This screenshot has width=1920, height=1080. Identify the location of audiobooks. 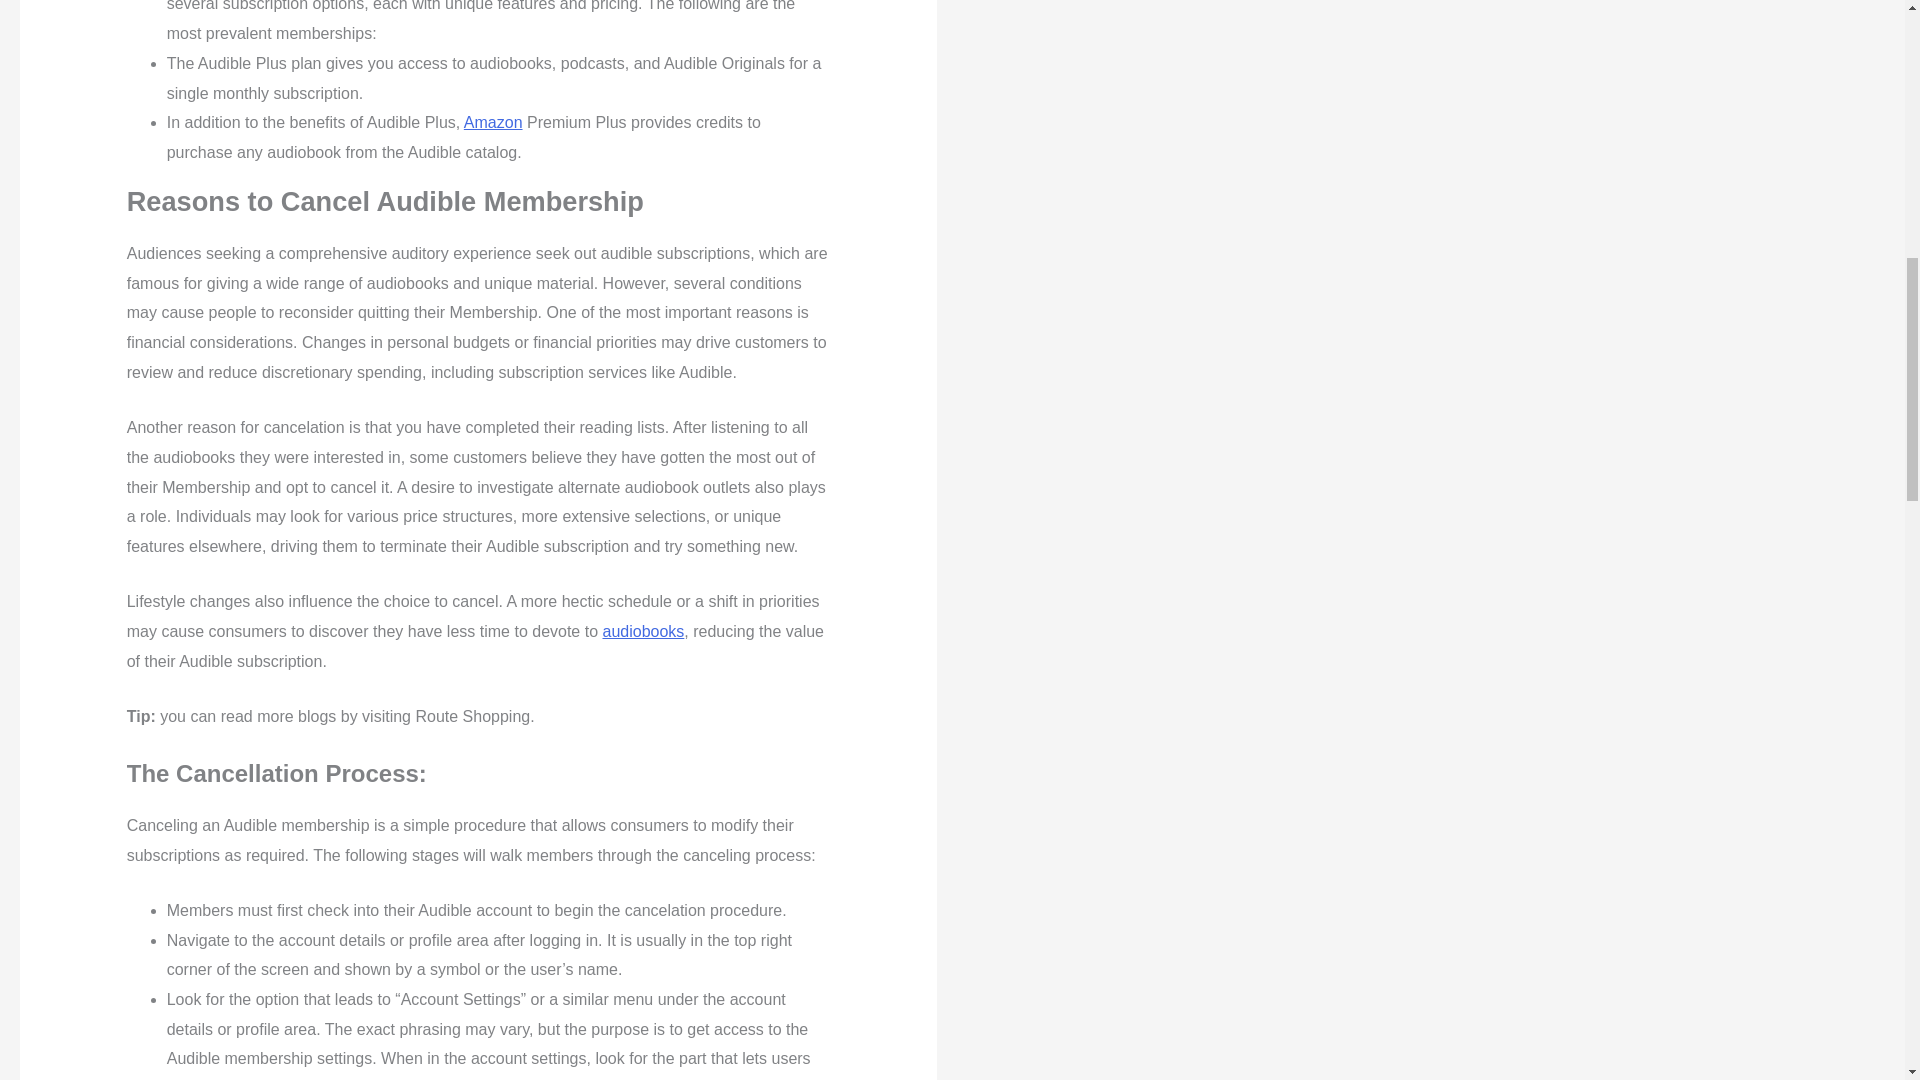
(642, 632).